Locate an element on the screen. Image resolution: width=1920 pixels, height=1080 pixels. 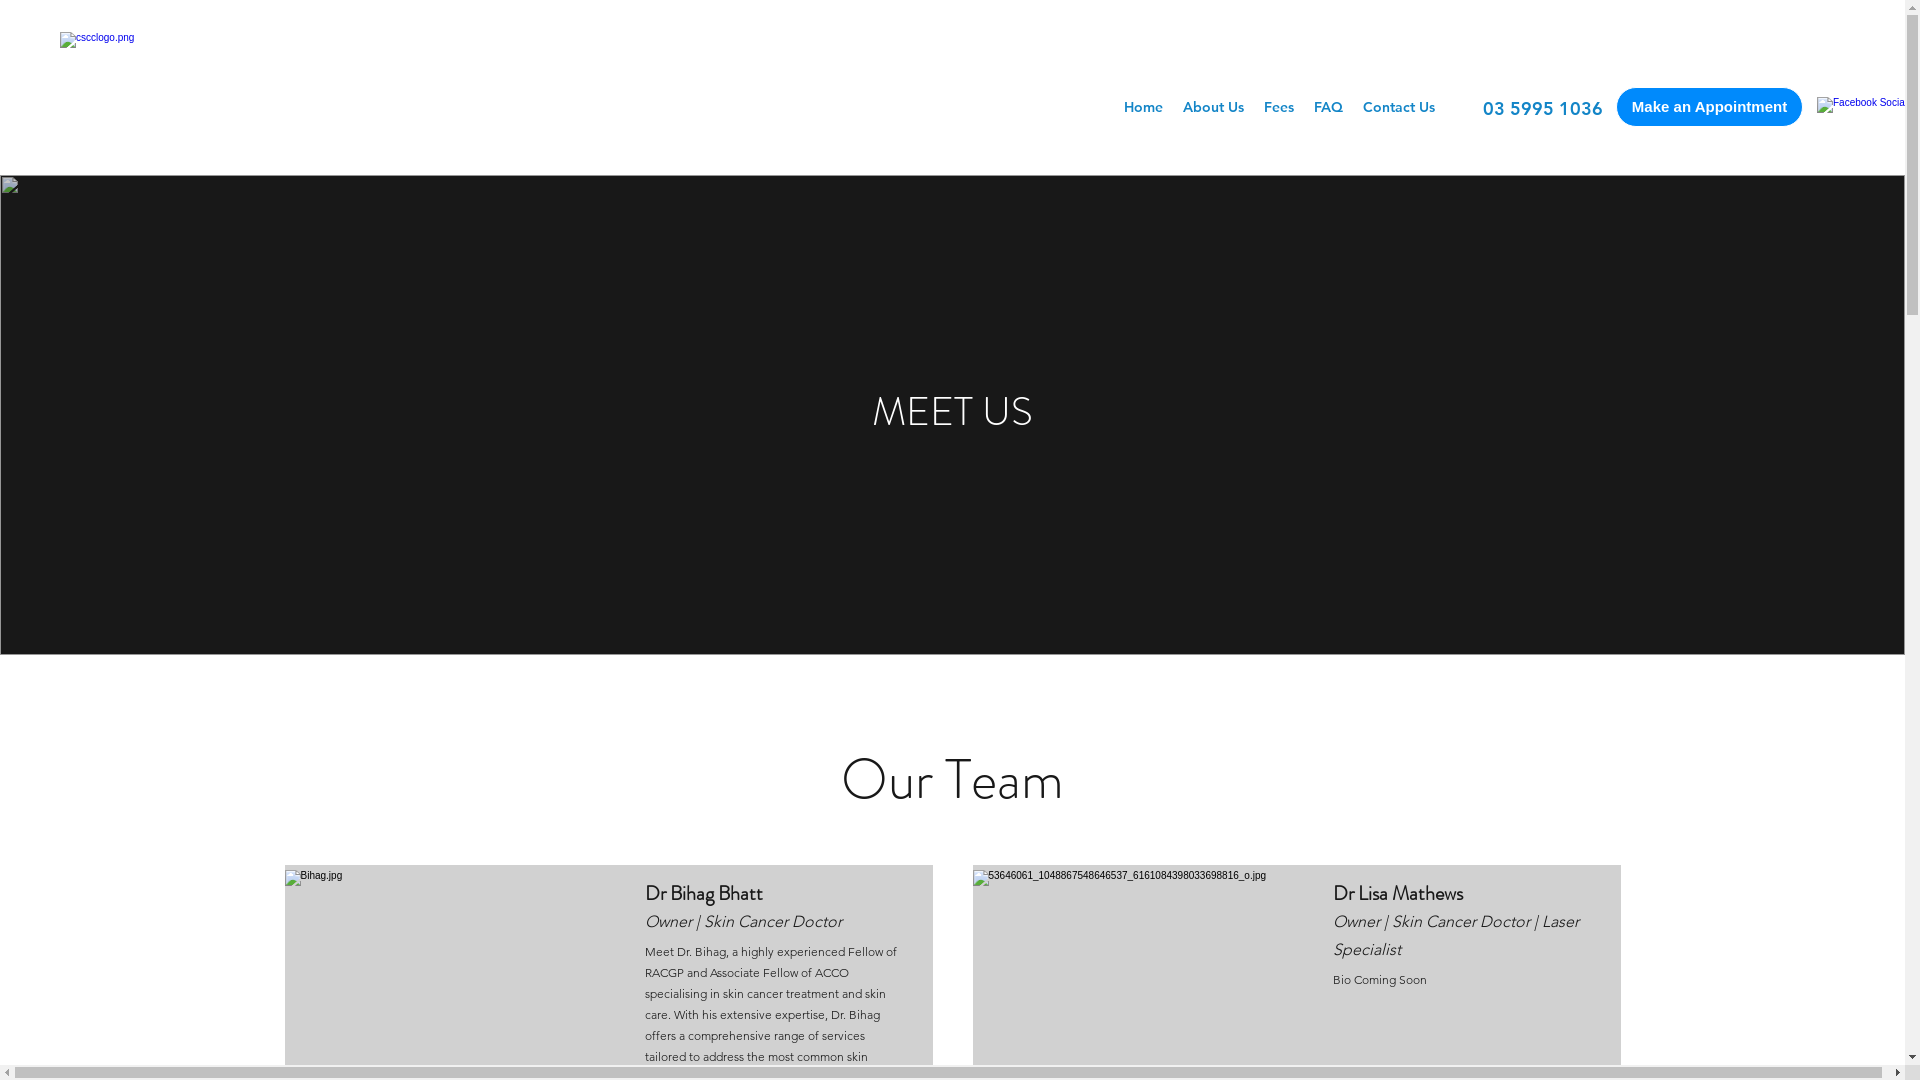
Fees is located at coordinates (1279, 107).